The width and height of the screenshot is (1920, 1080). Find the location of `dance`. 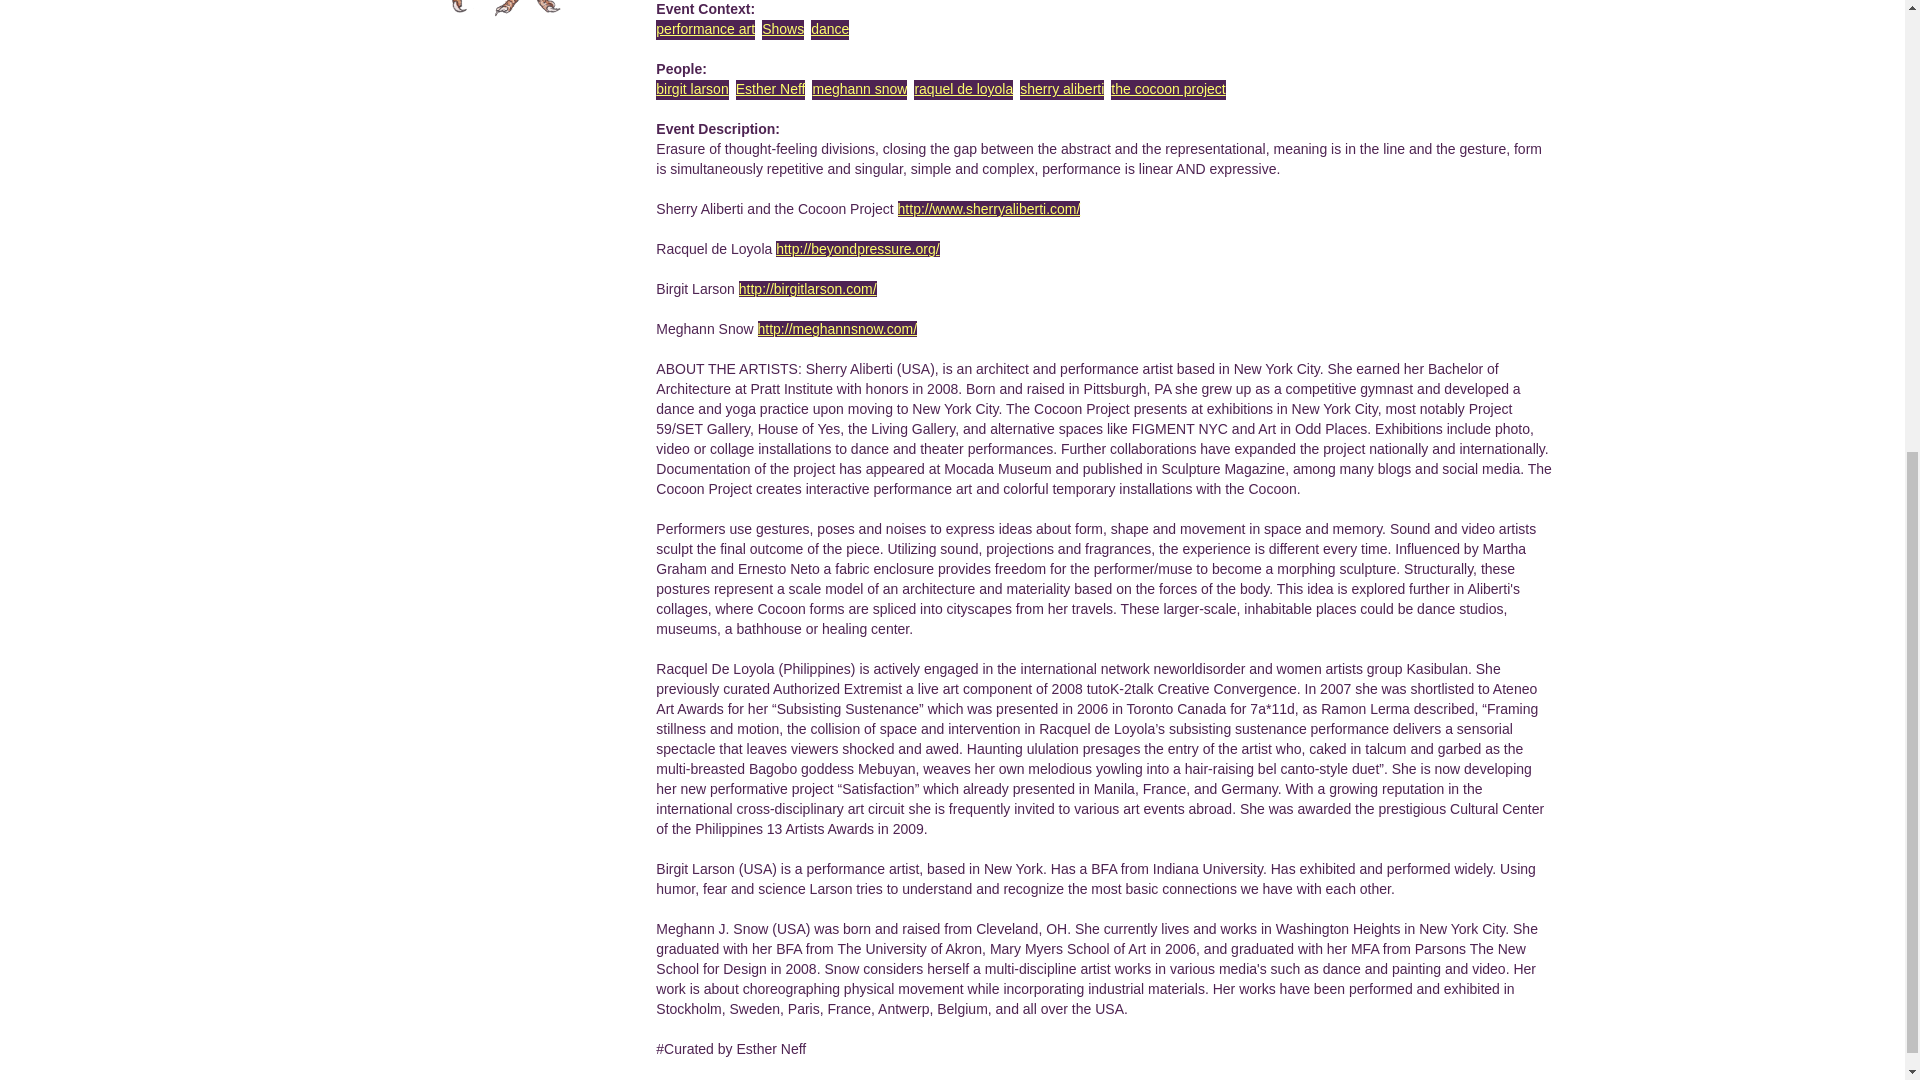

dance is located at coordinates (829, 28).